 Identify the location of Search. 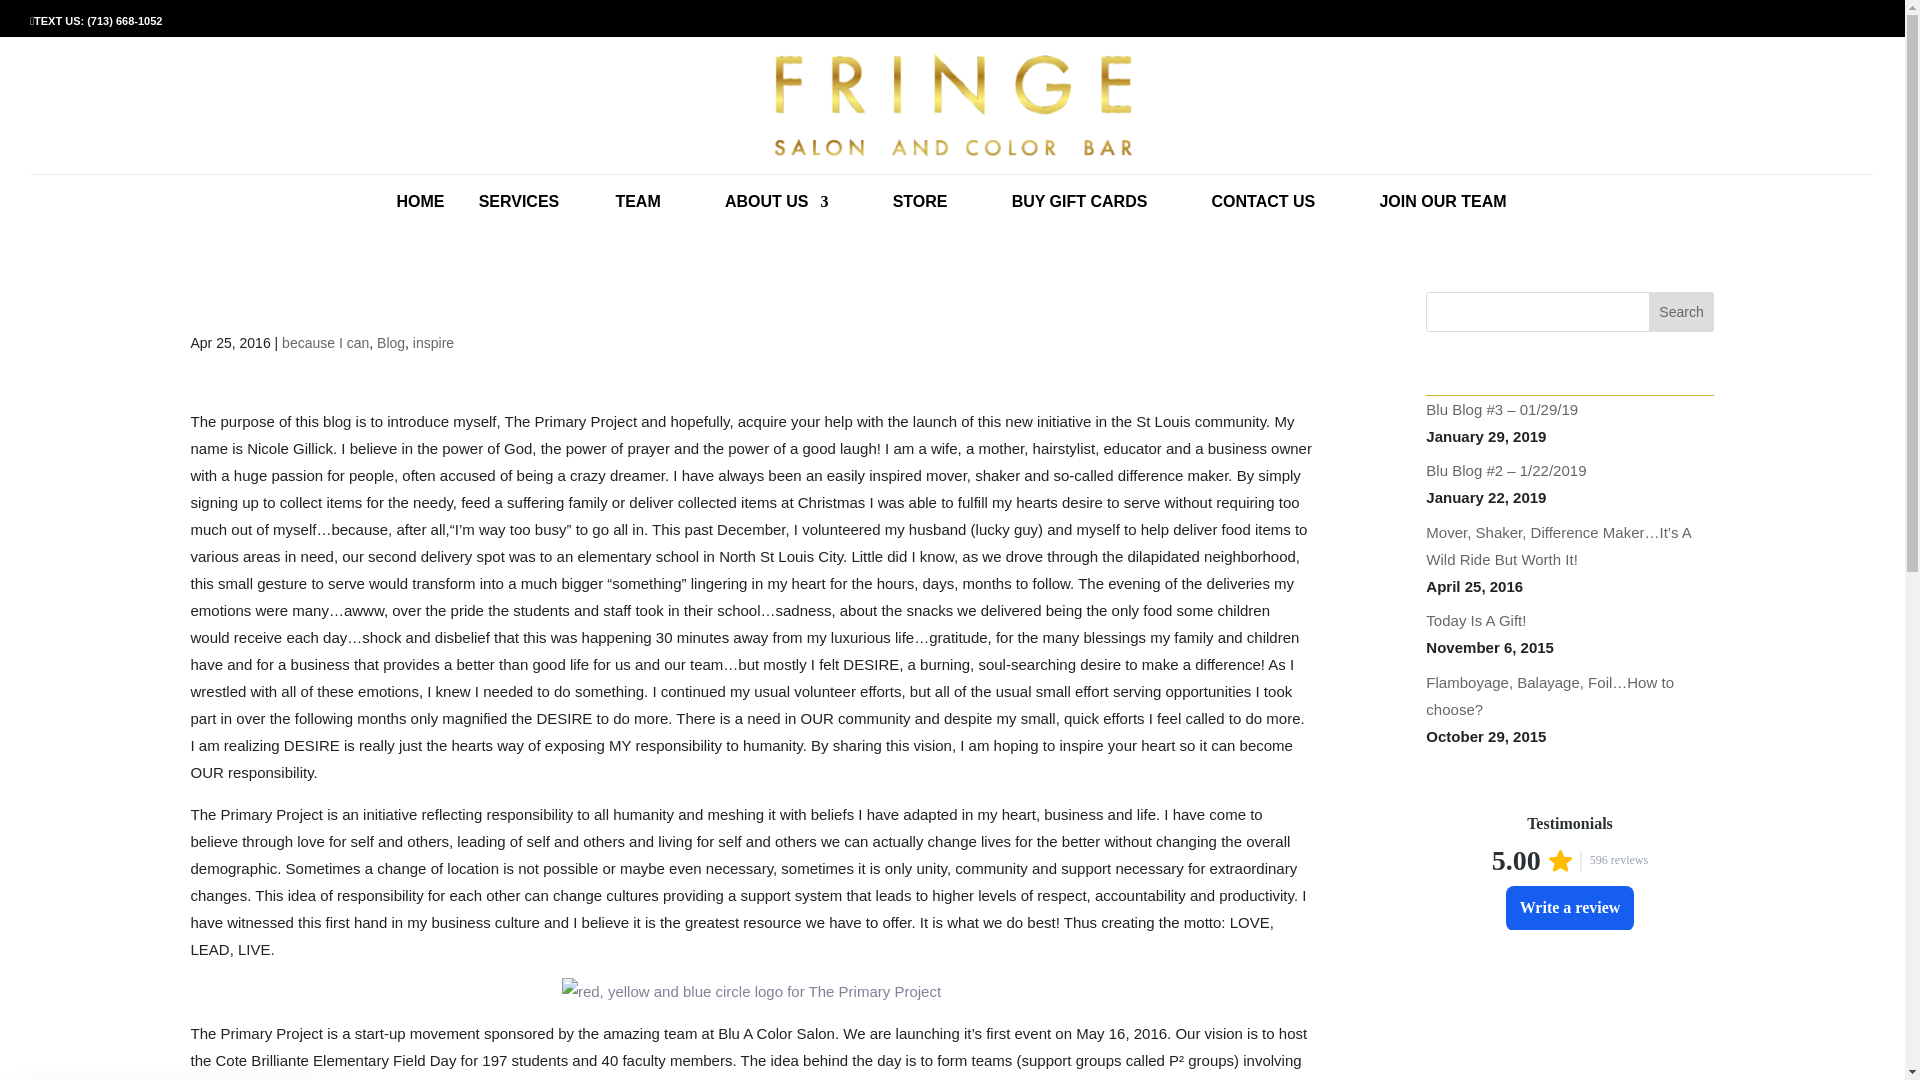
(1682, 311).